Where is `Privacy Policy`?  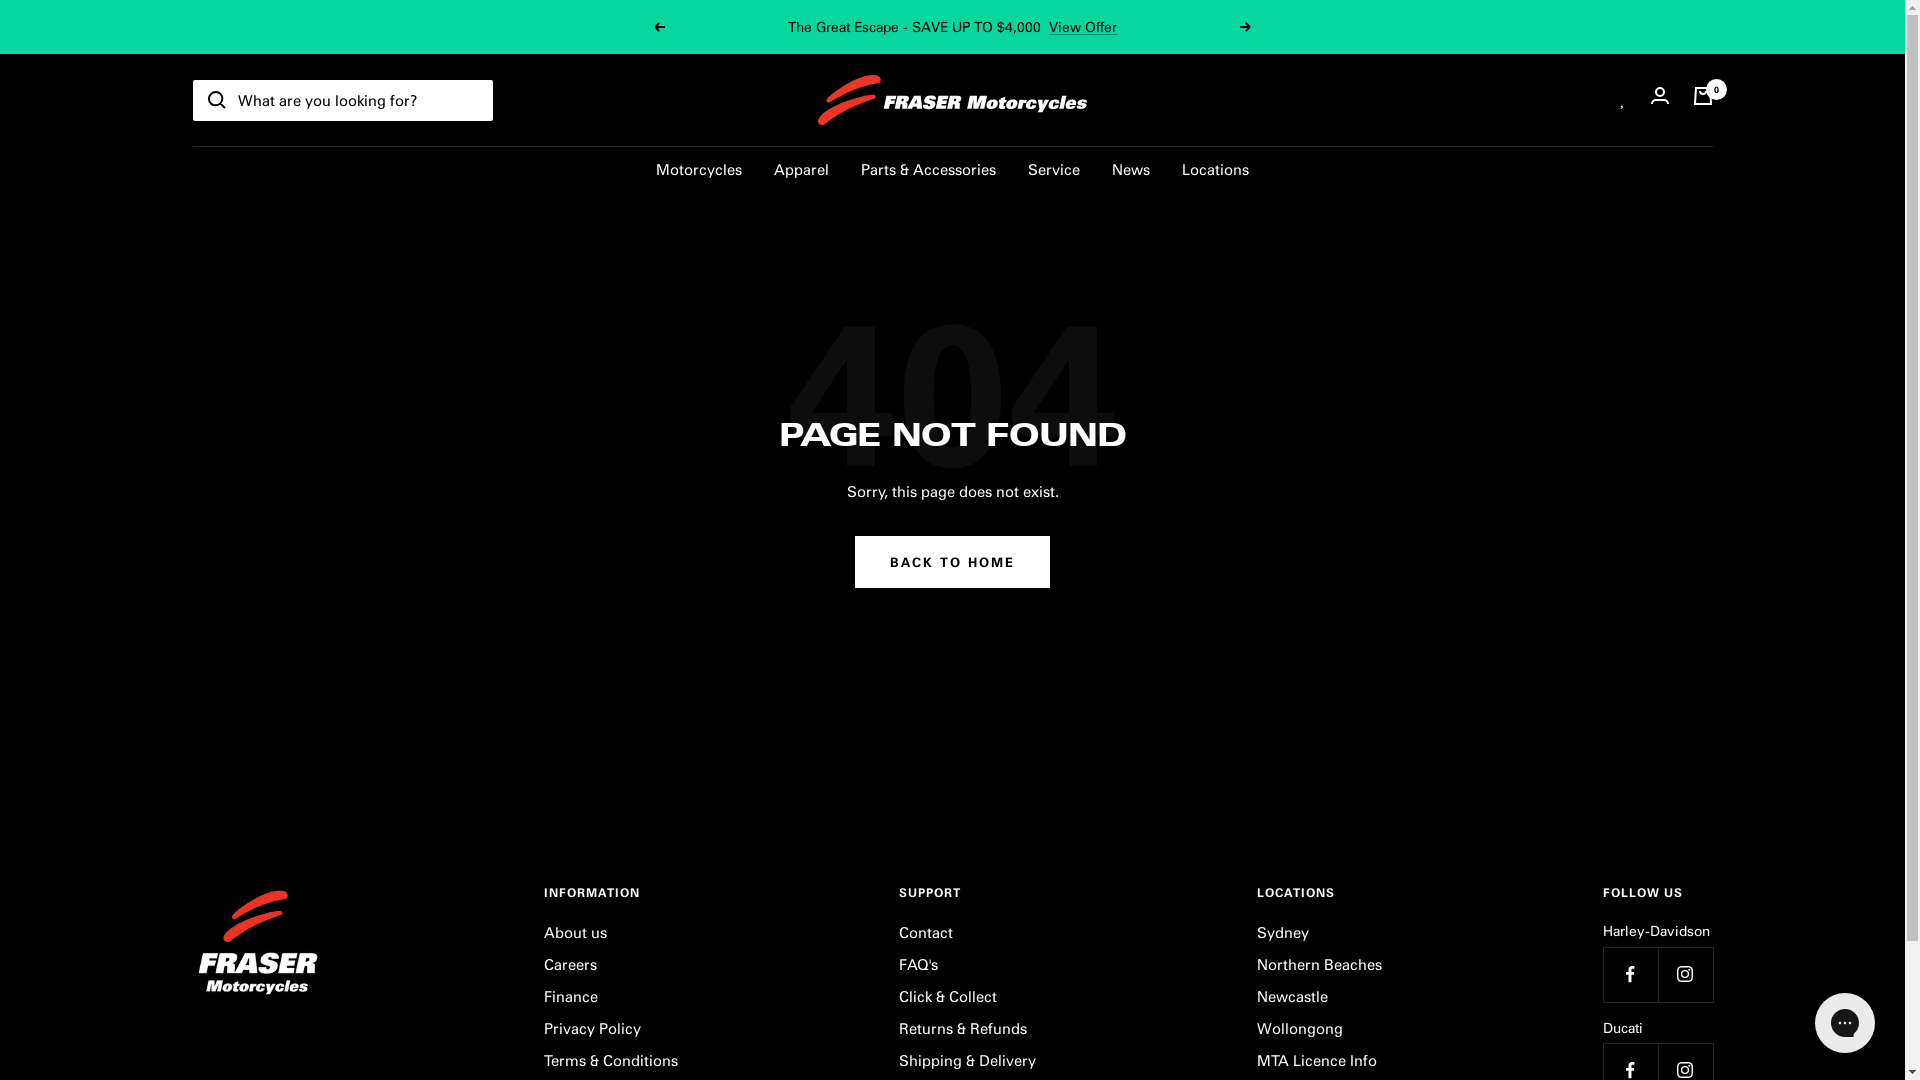 Privacy Policy is located at coordinates (592, 1028).